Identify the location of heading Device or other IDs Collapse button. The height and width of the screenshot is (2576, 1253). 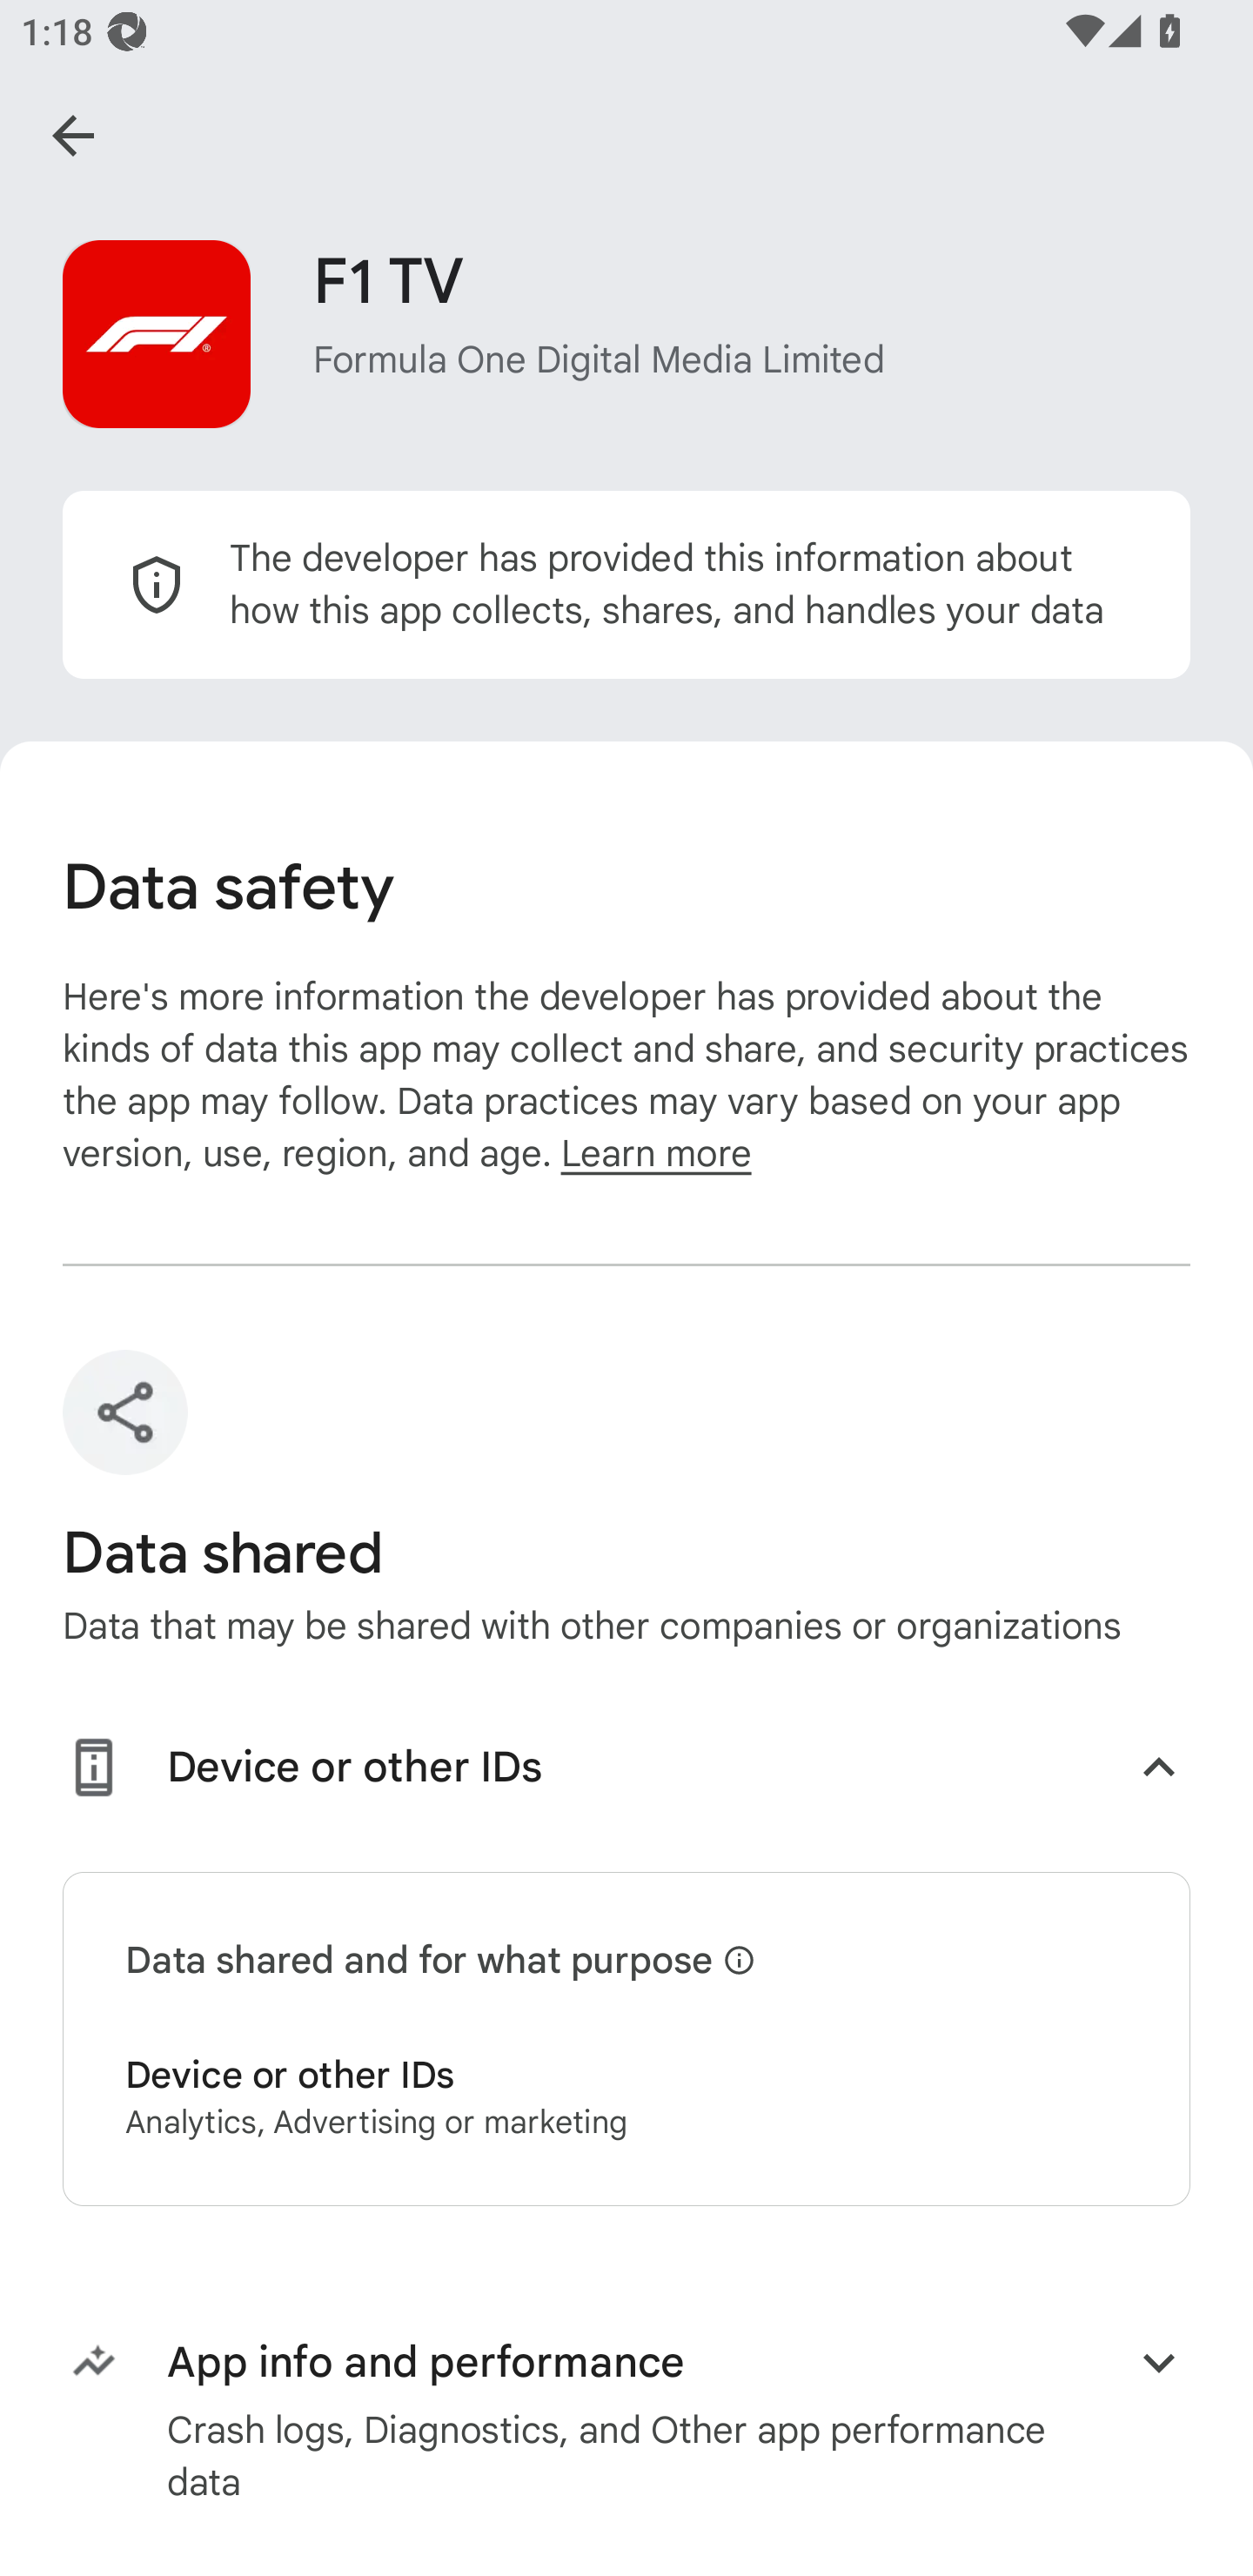
(626, 1772).